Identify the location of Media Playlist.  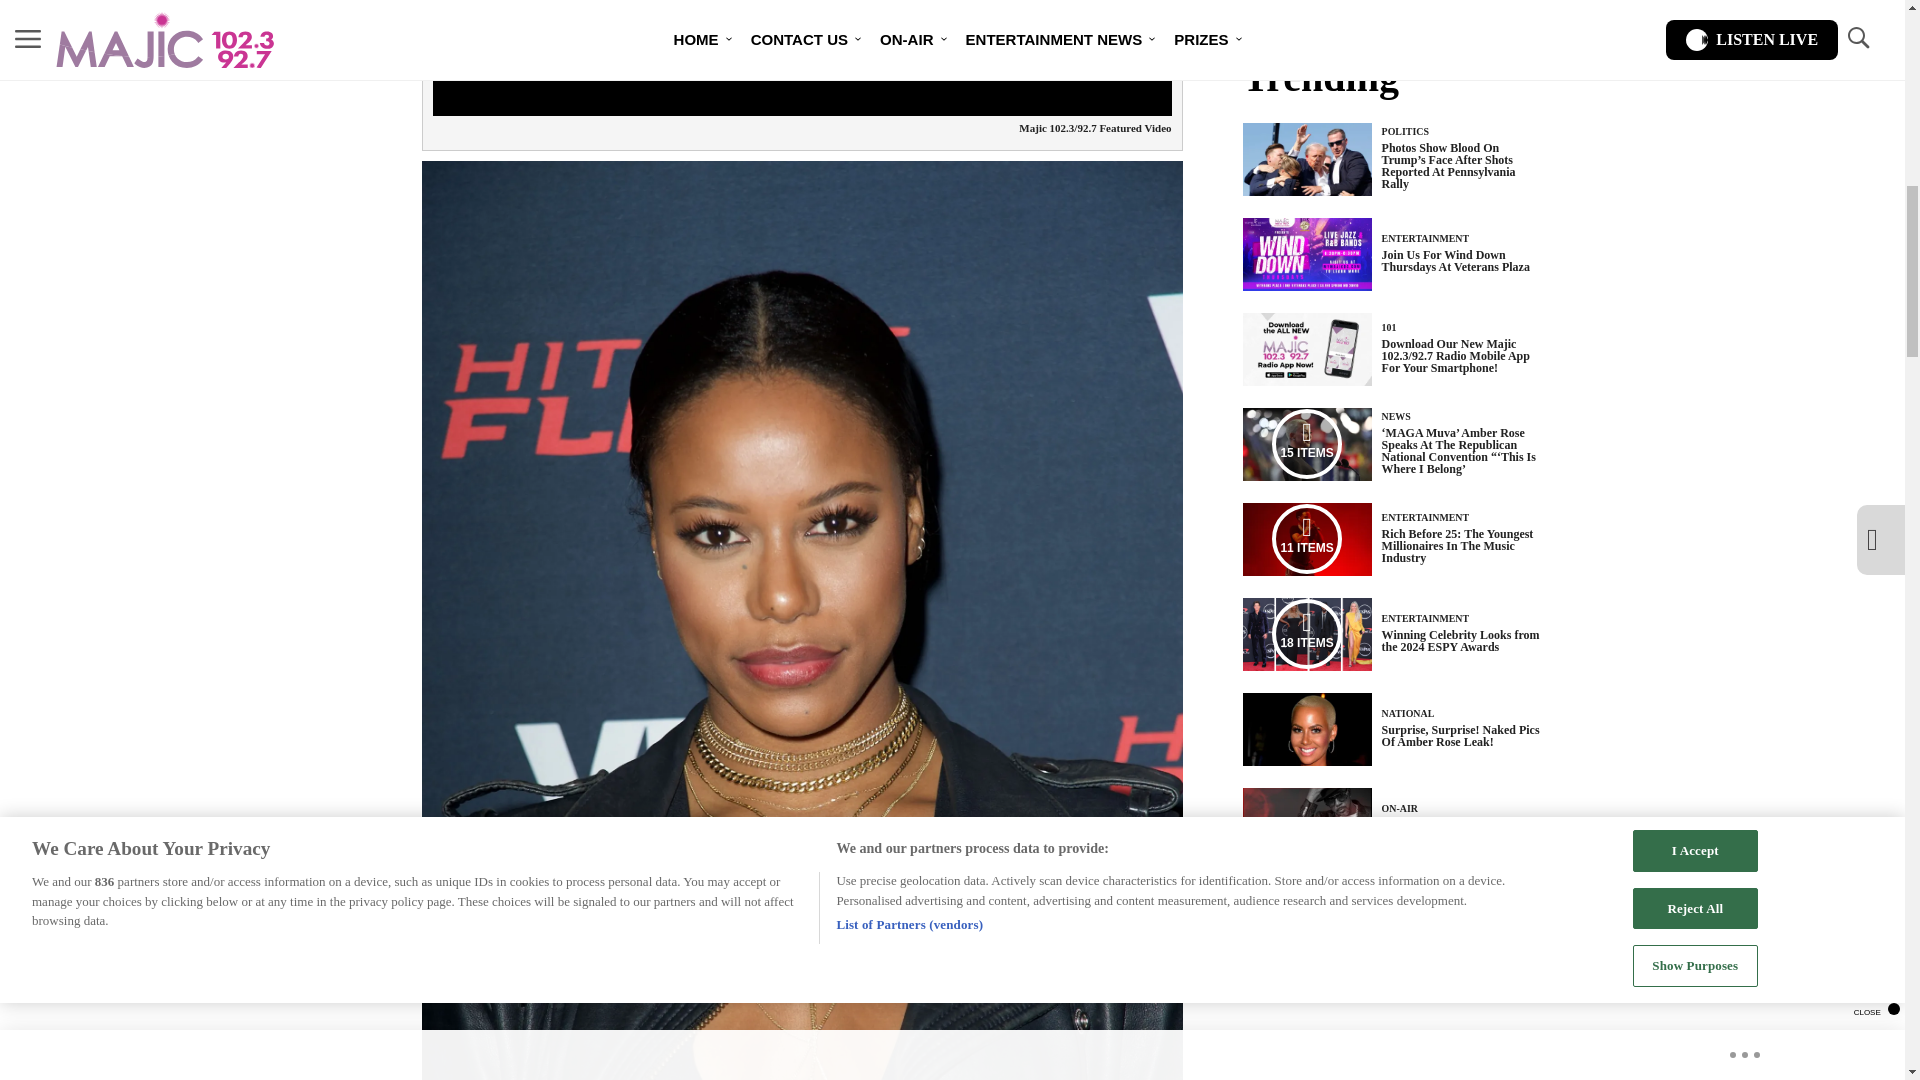
(1306, 634).